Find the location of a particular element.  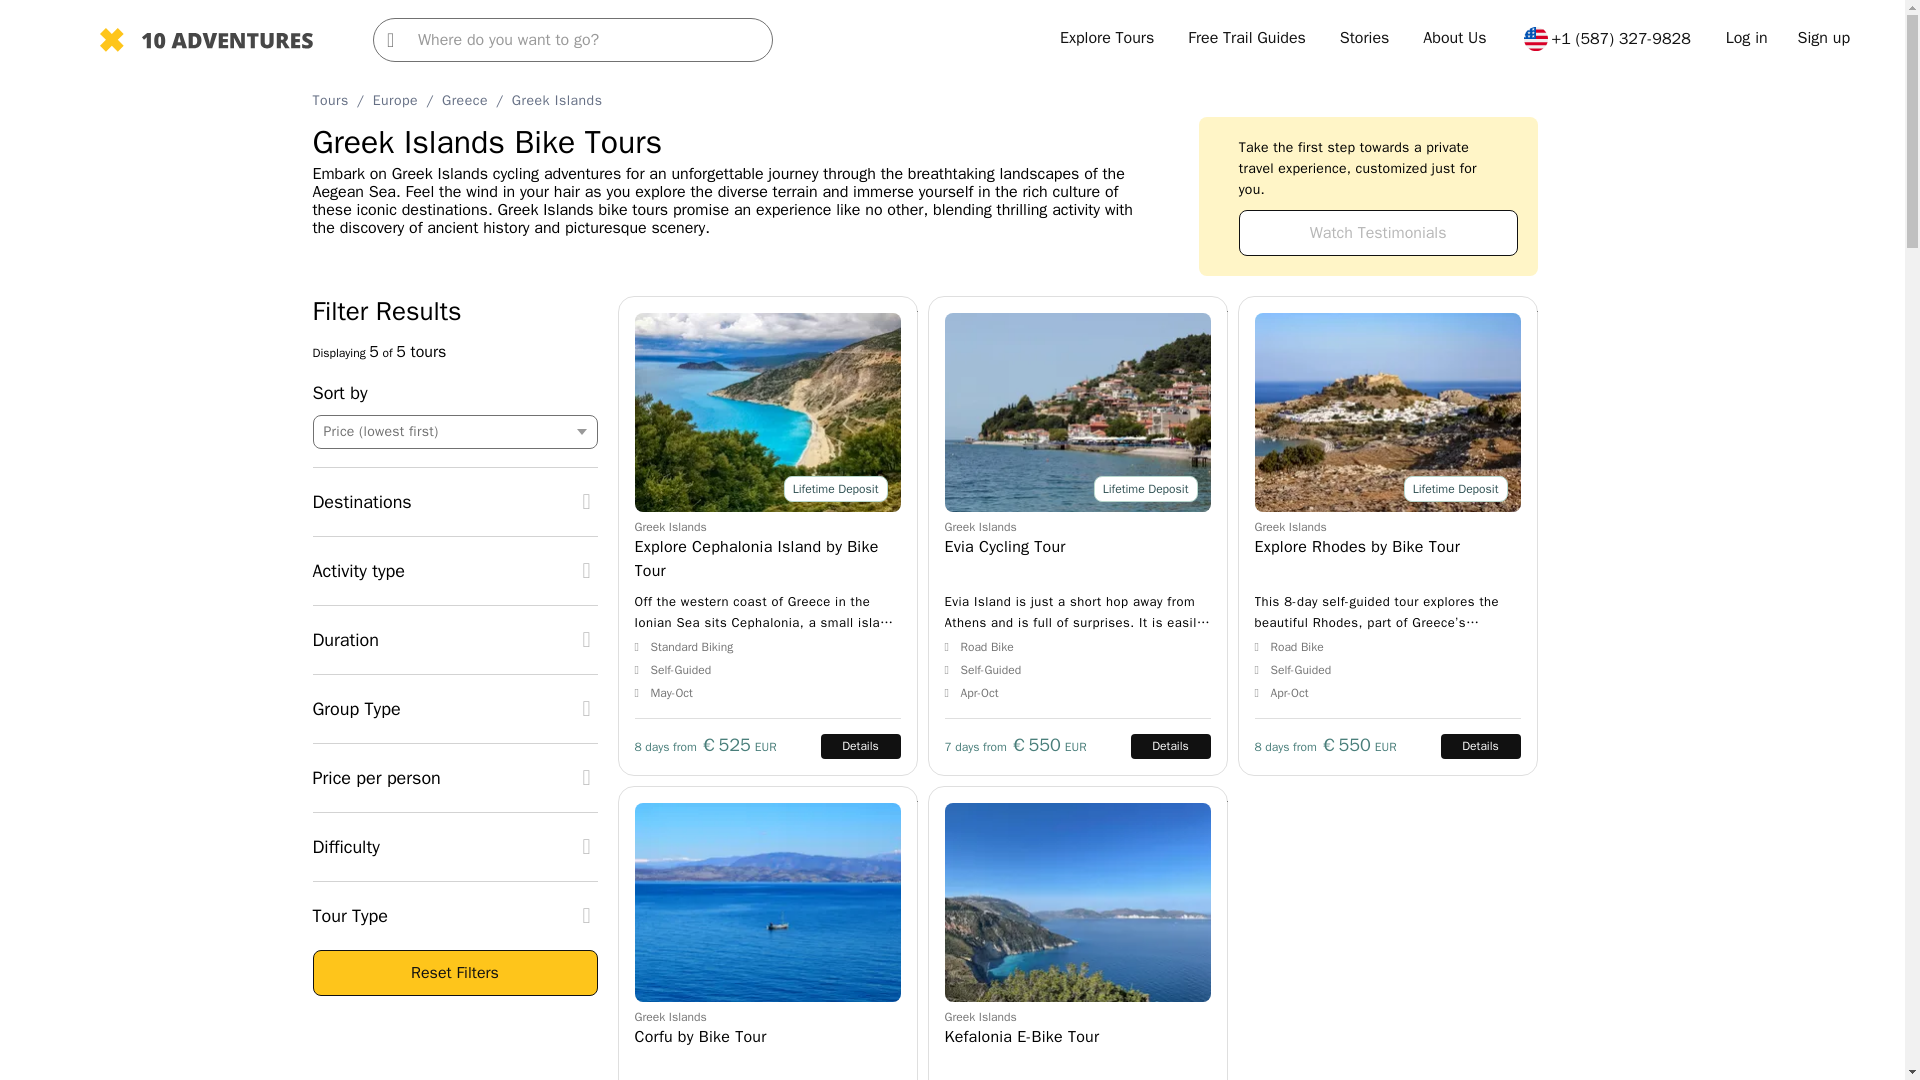

Open details for Kefalonia E-Bike Tour is located at coordinates (1078, 933).